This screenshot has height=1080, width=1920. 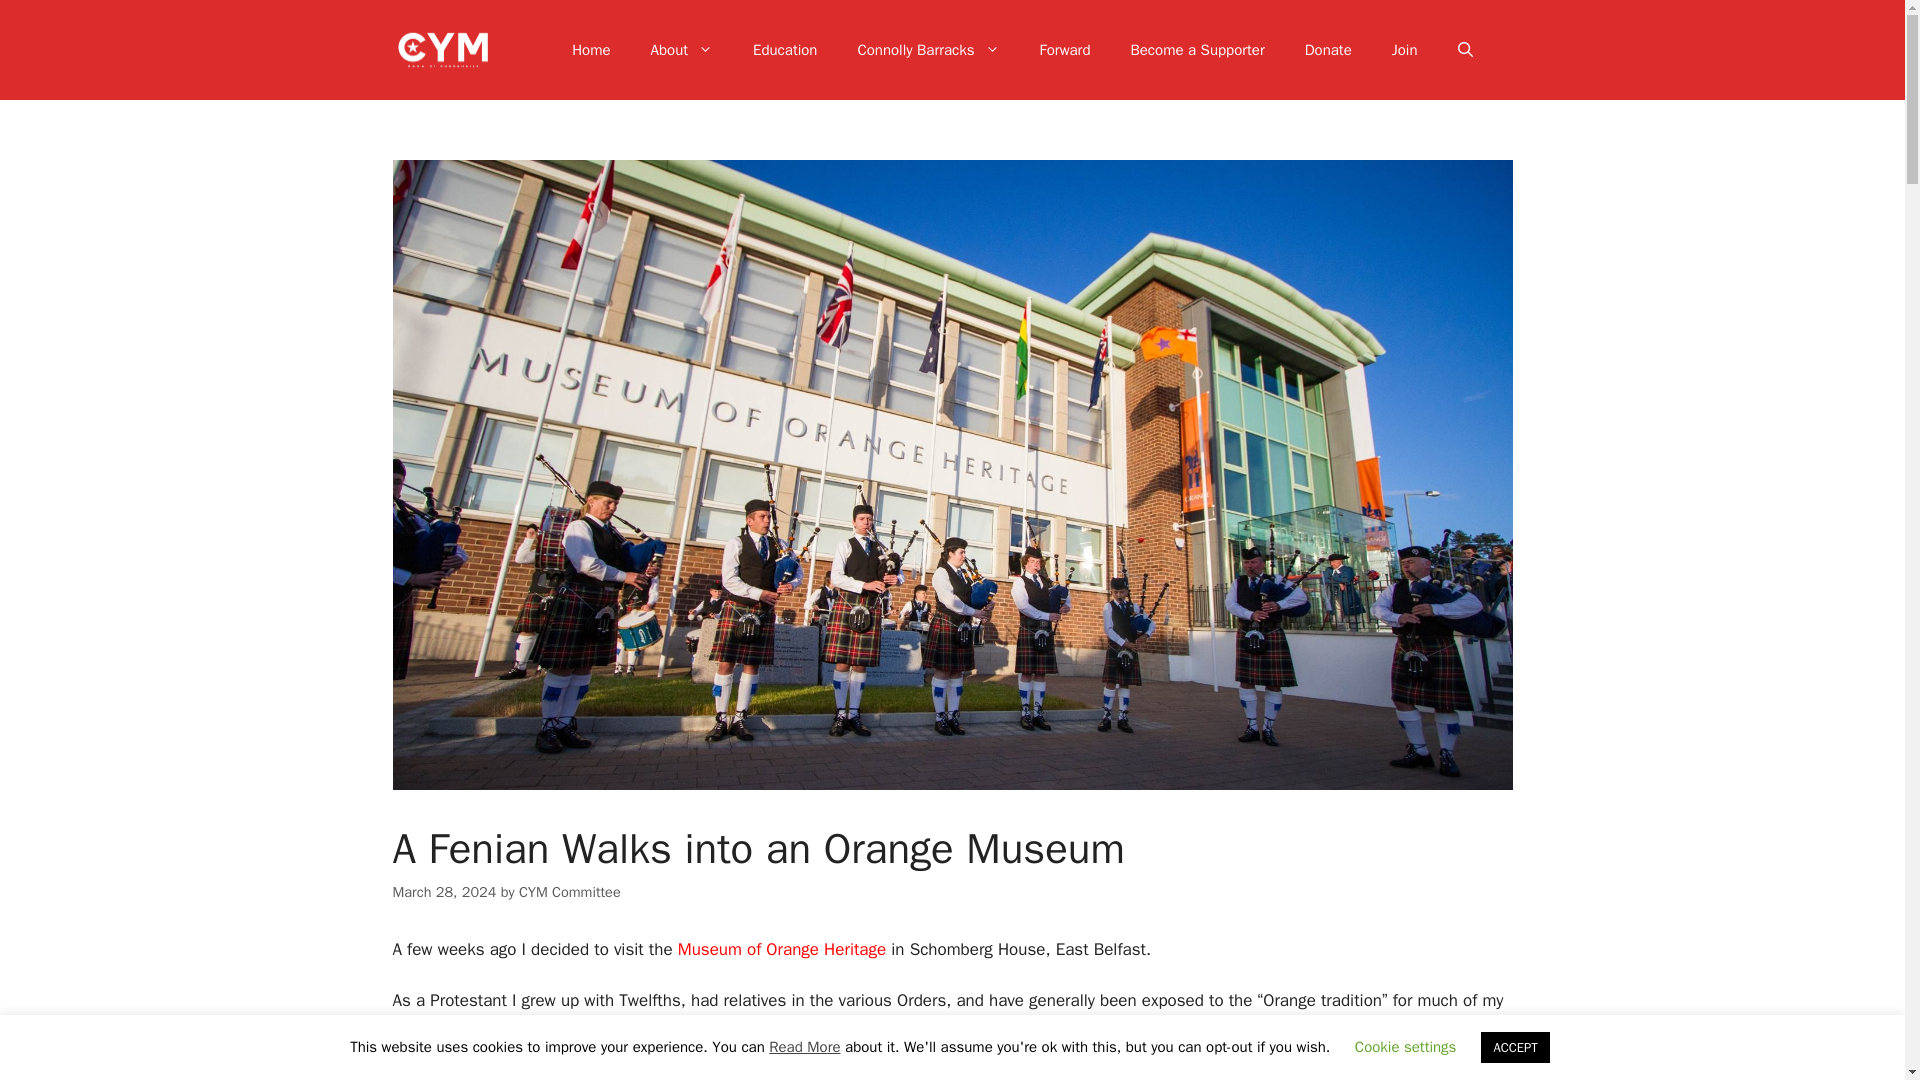 What do you see at coordinates (804, 1046) in the screenshot?
I see `Read More` at bounding box center [804, 1046].